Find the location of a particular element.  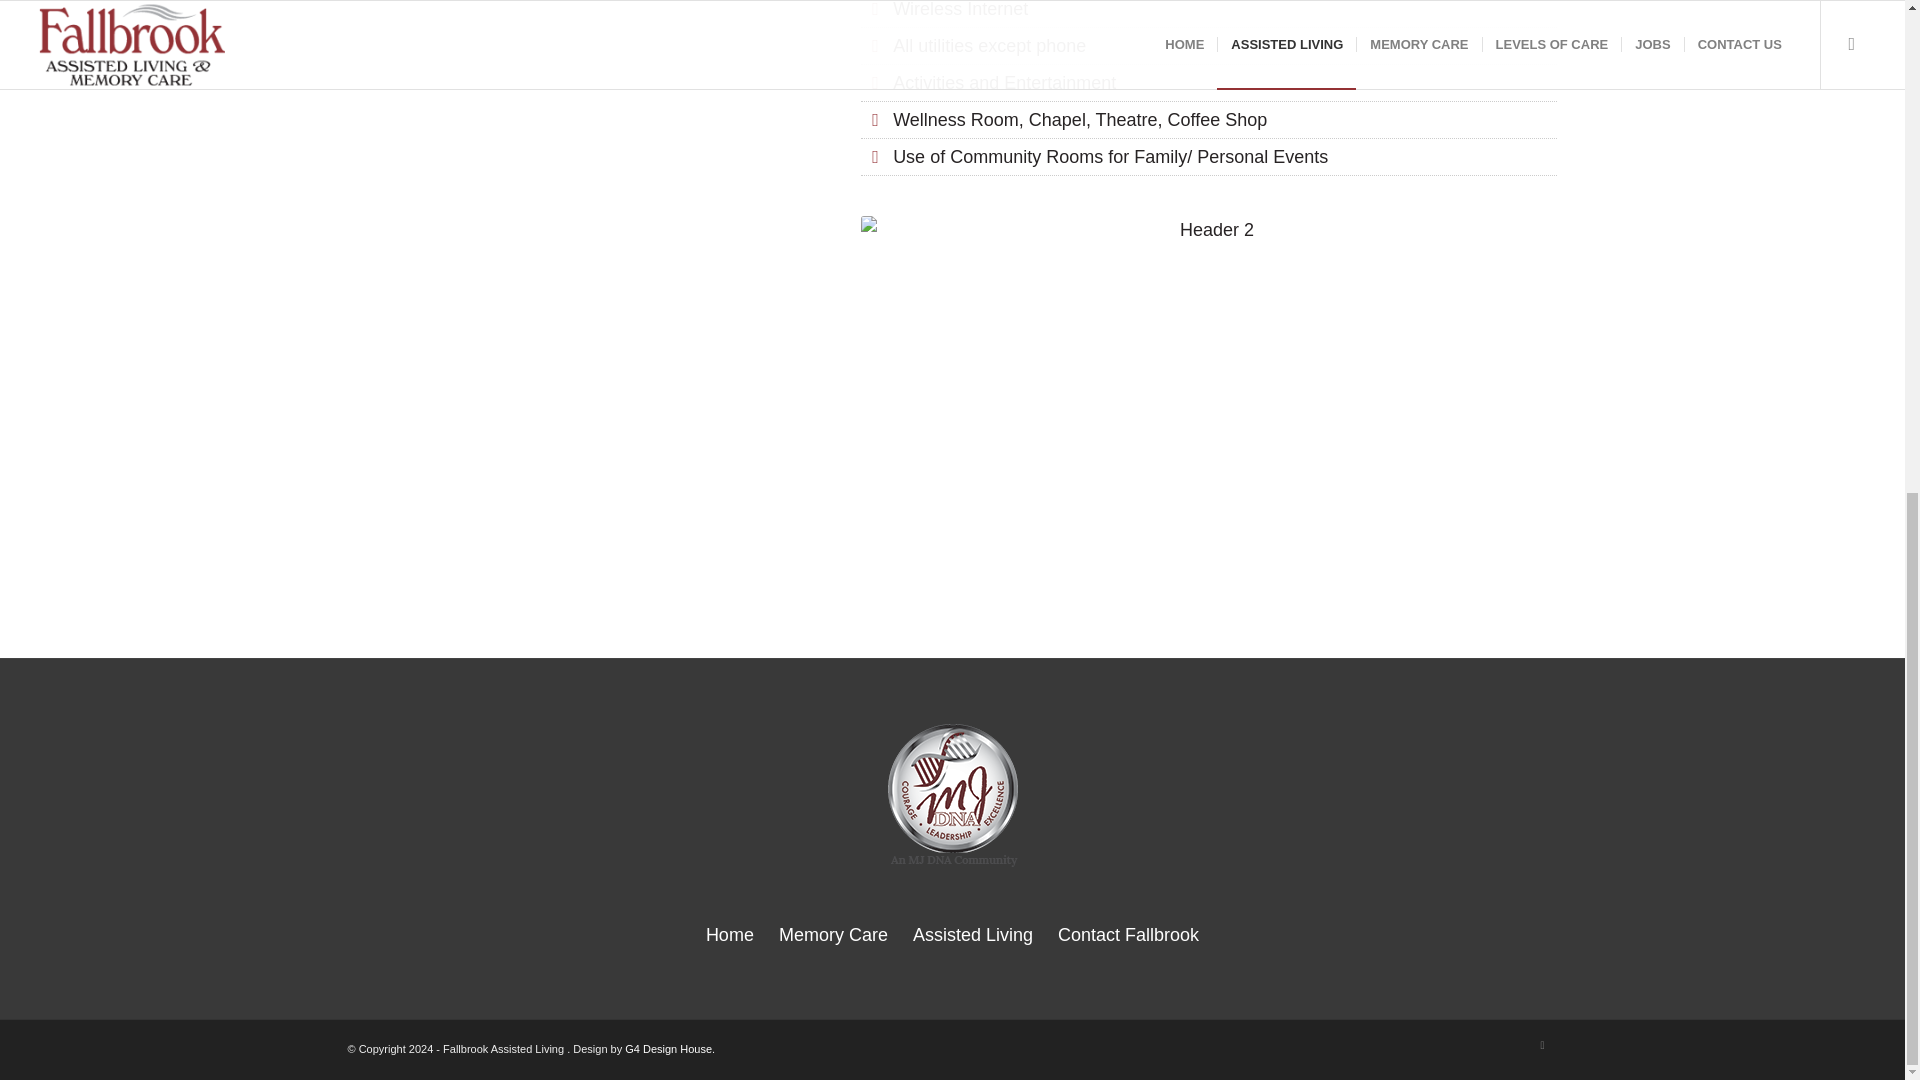

G4 Design House is located at coordinates (668, 1049).